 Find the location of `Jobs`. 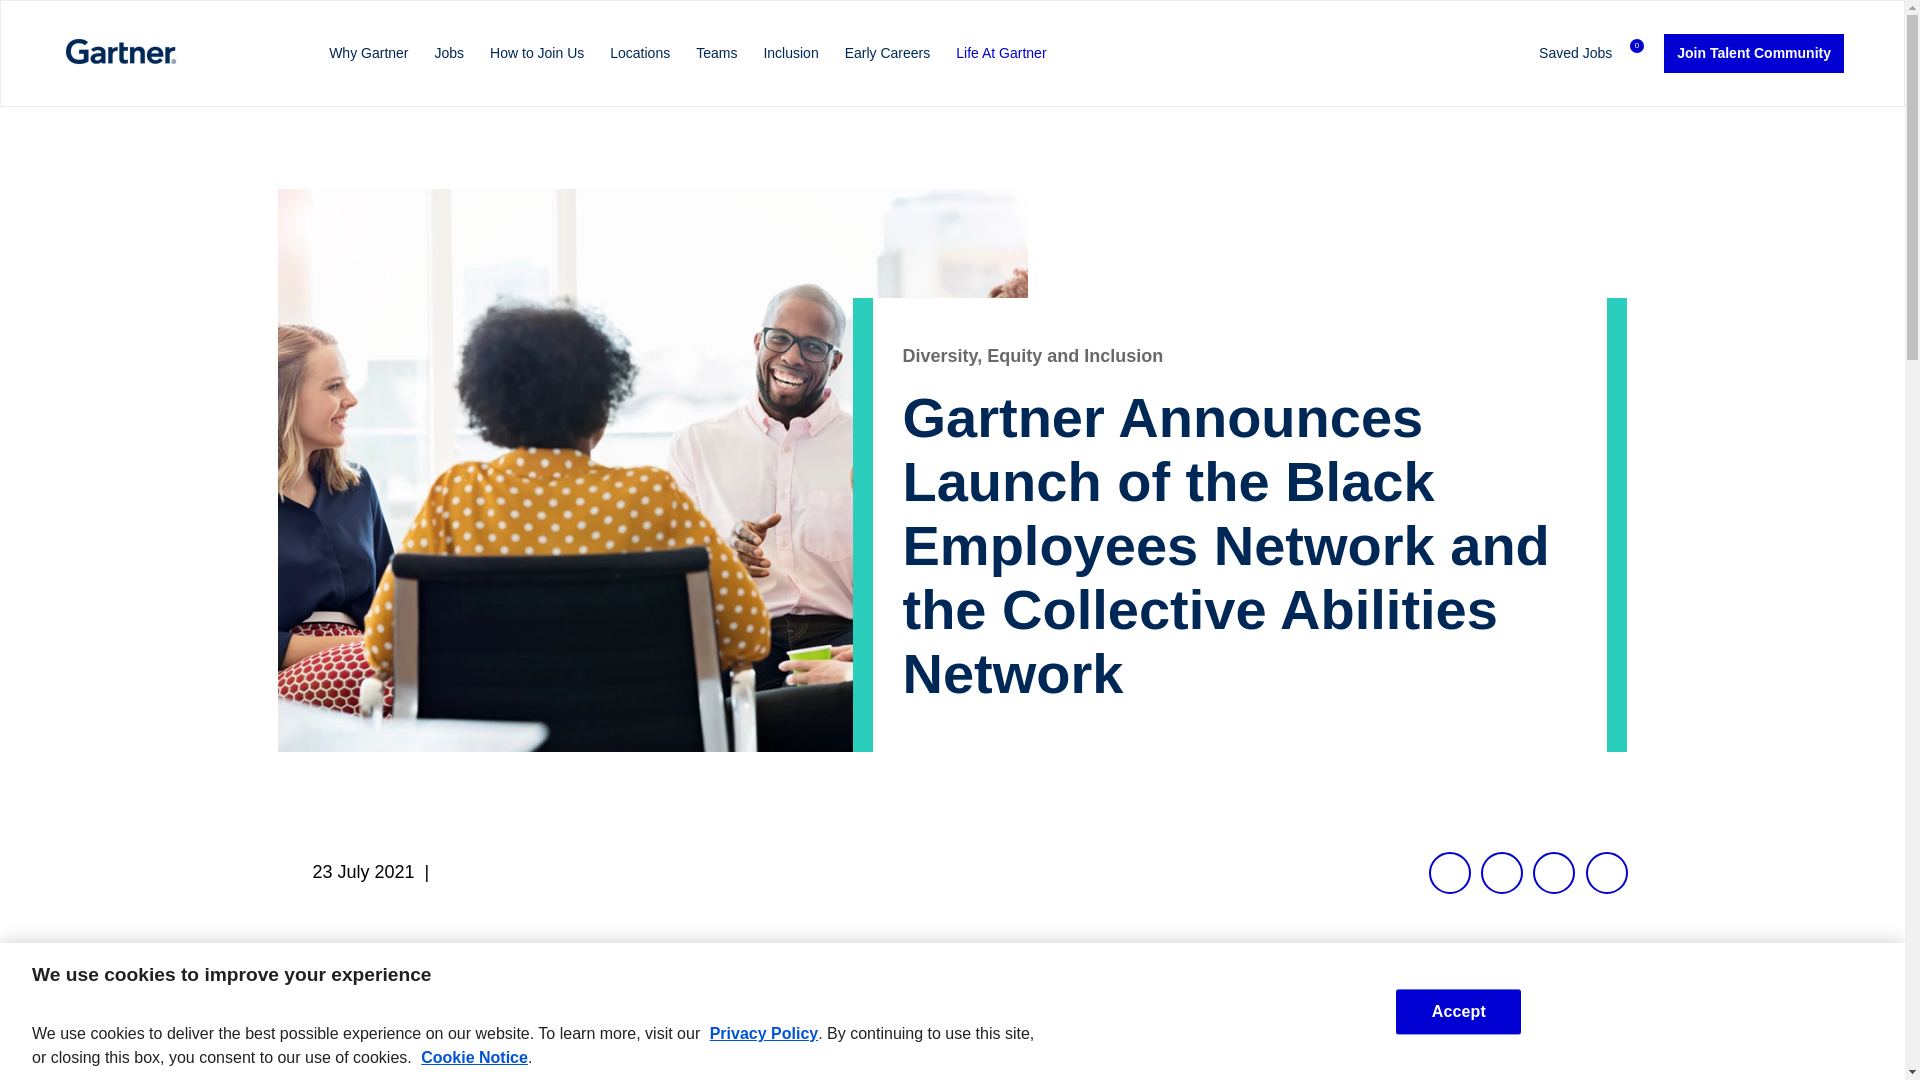

Jobs is located at coordinates (450, 53).